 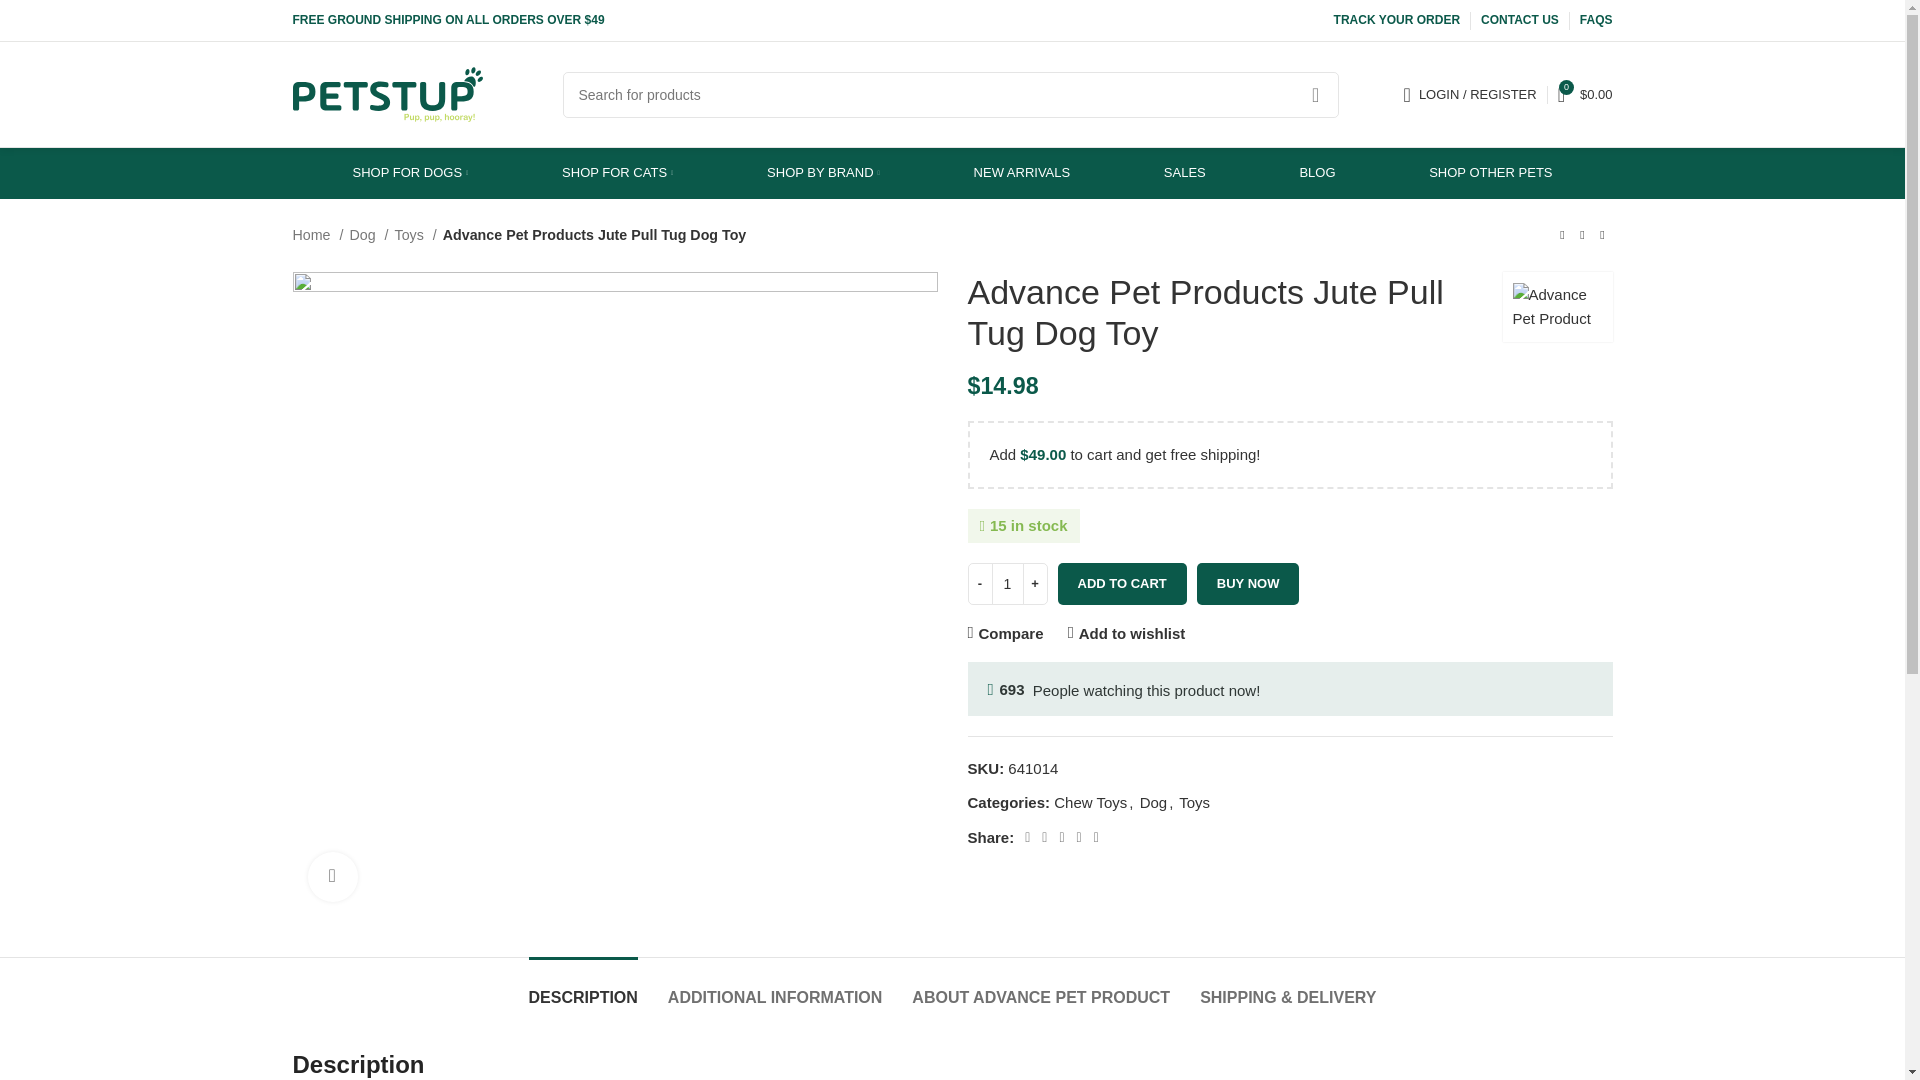 What do you see at coordinates (1584, 94) in the screenshot?
I see `Shopping cart` at bounding box center [1584, 94].